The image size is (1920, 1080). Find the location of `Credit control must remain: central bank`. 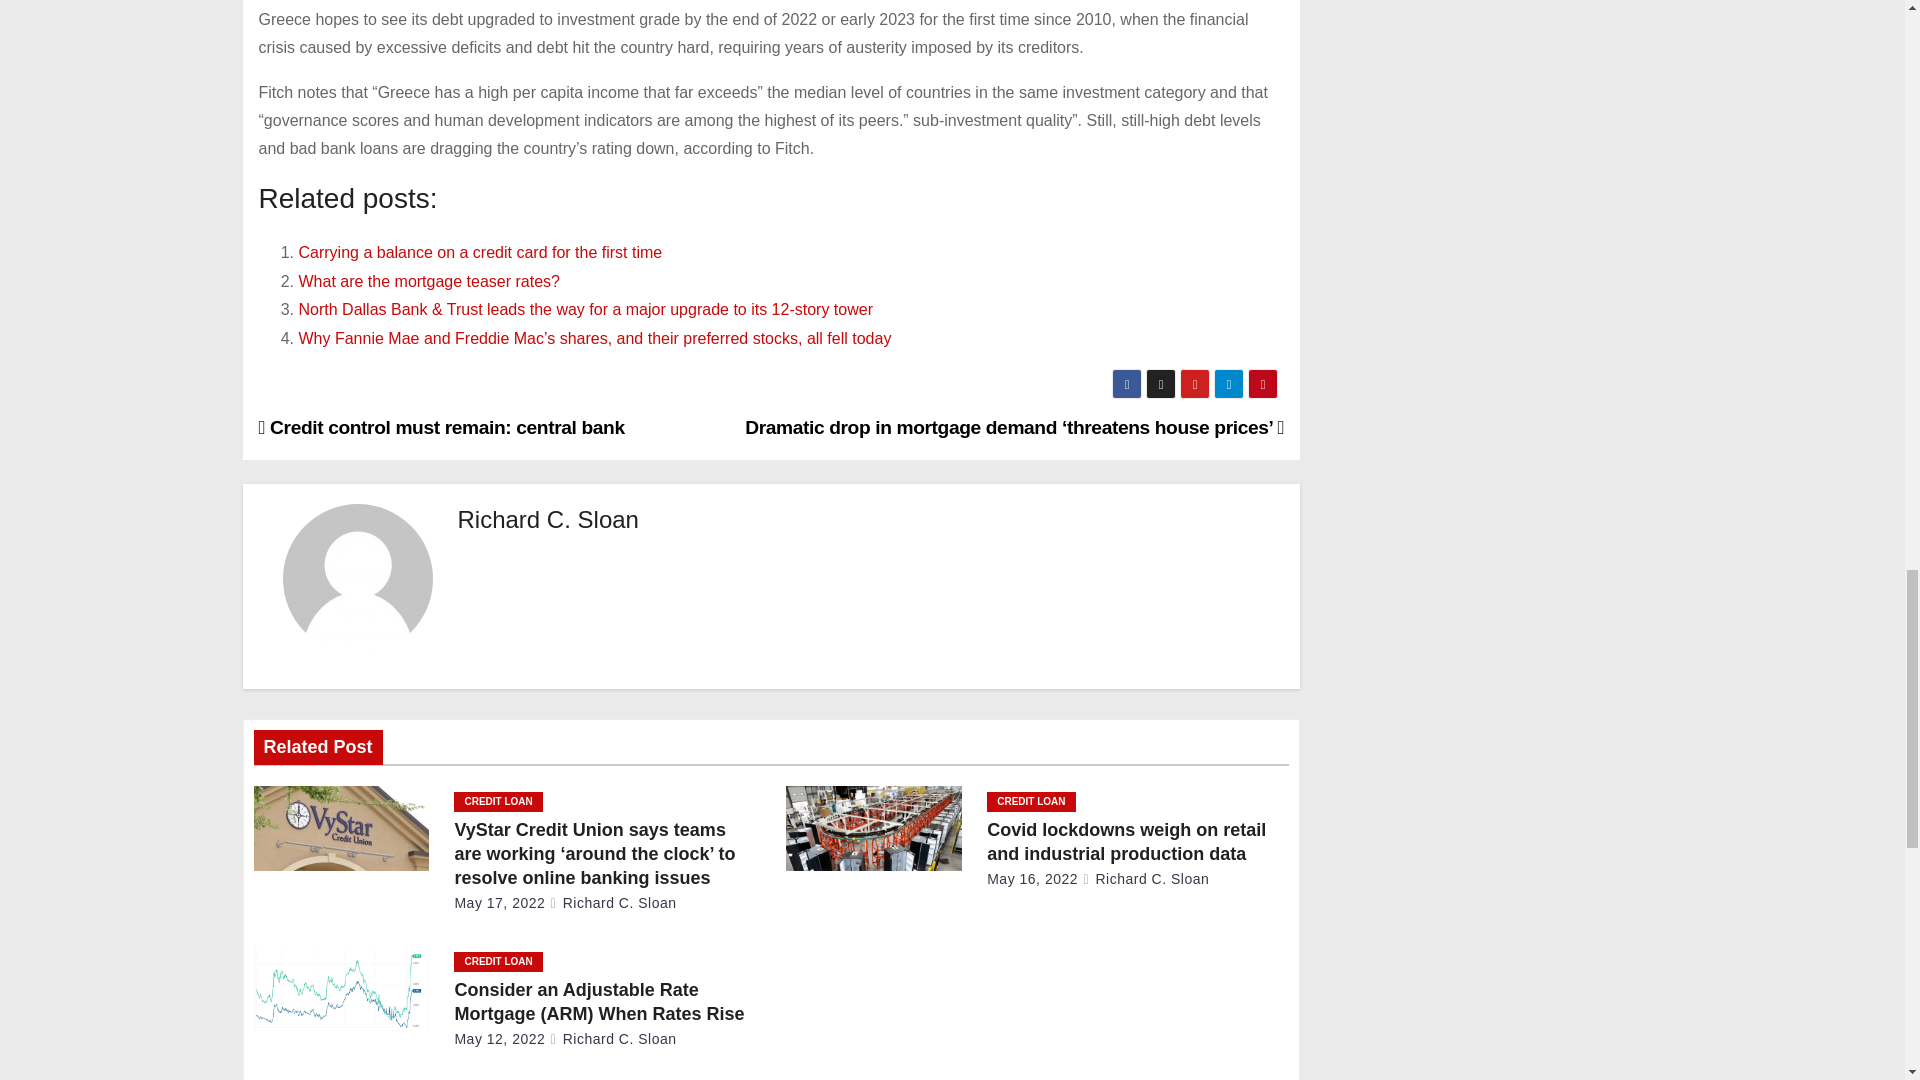

Credit control must remain: central bank is located at coordinates (440, 427).